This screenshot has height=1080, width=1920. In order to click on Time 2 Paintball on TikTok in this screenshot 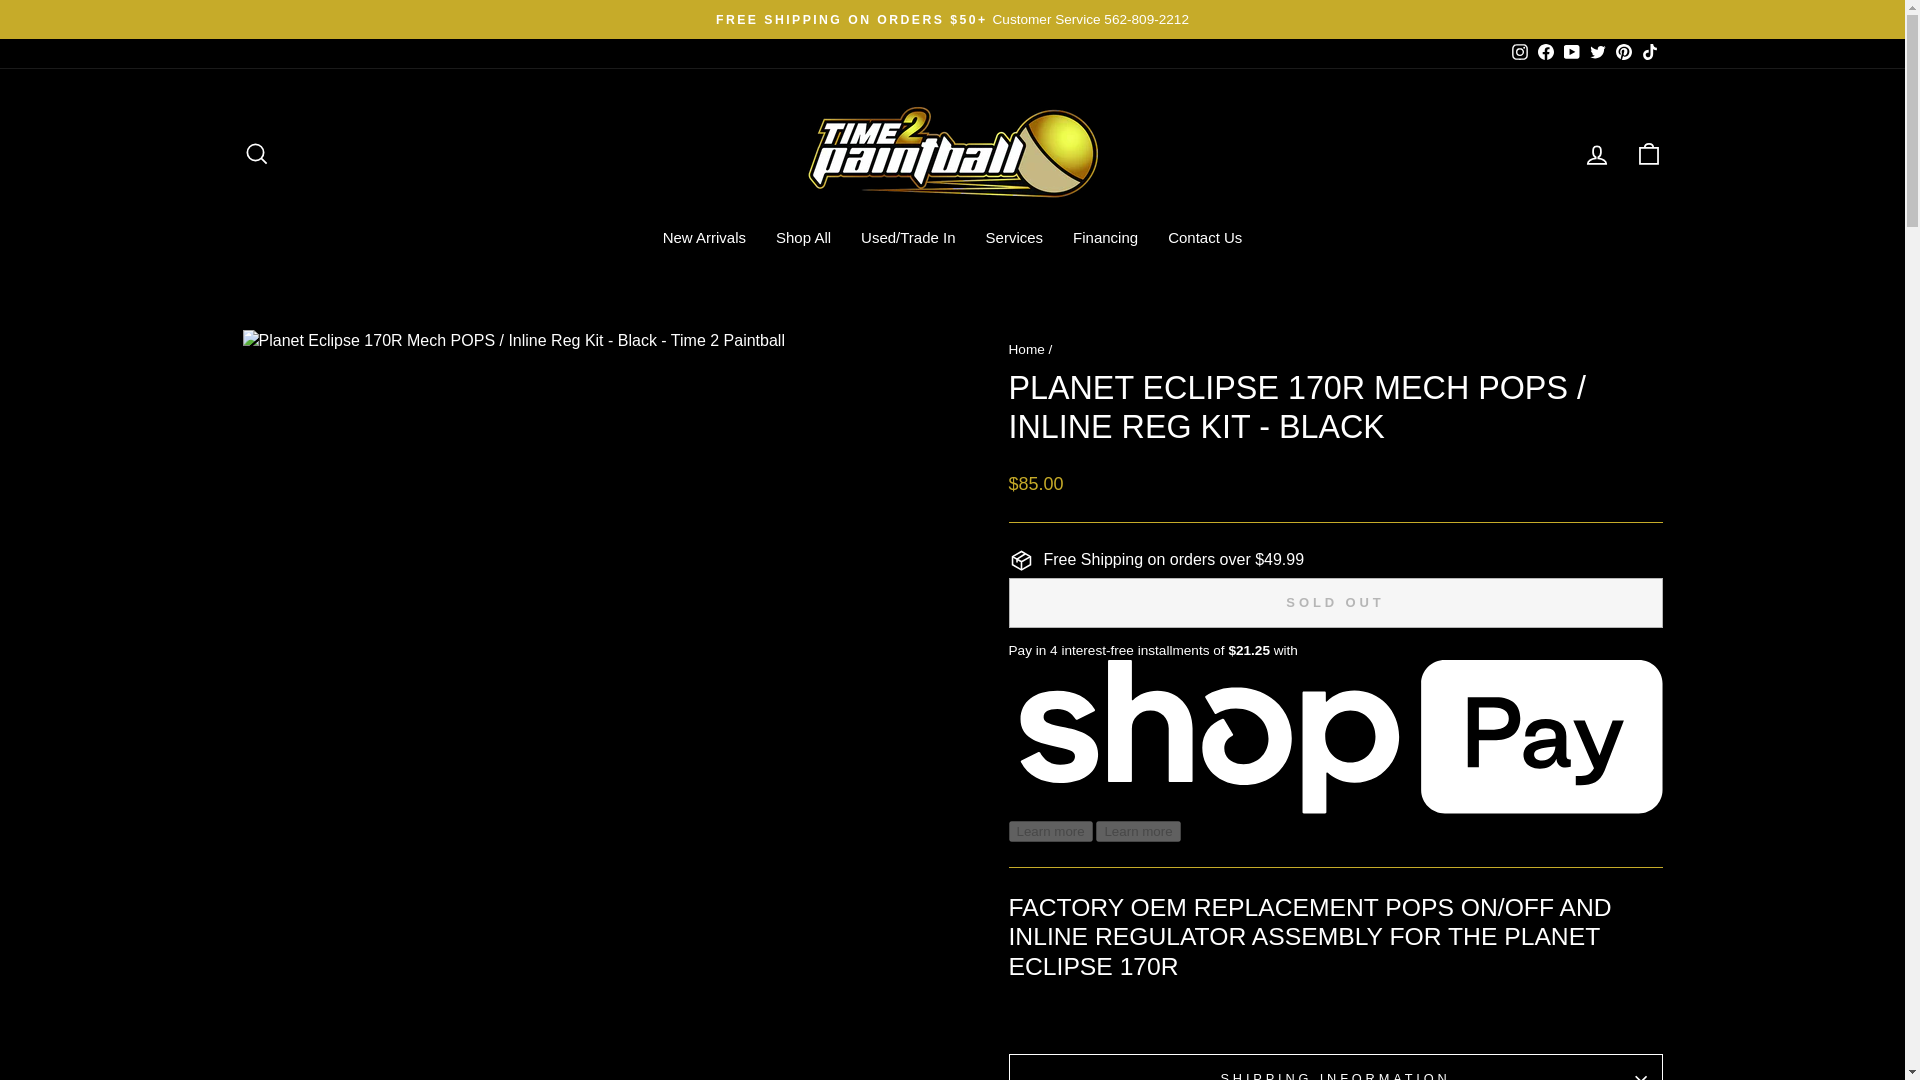, I will do `click(1648, 53)`.